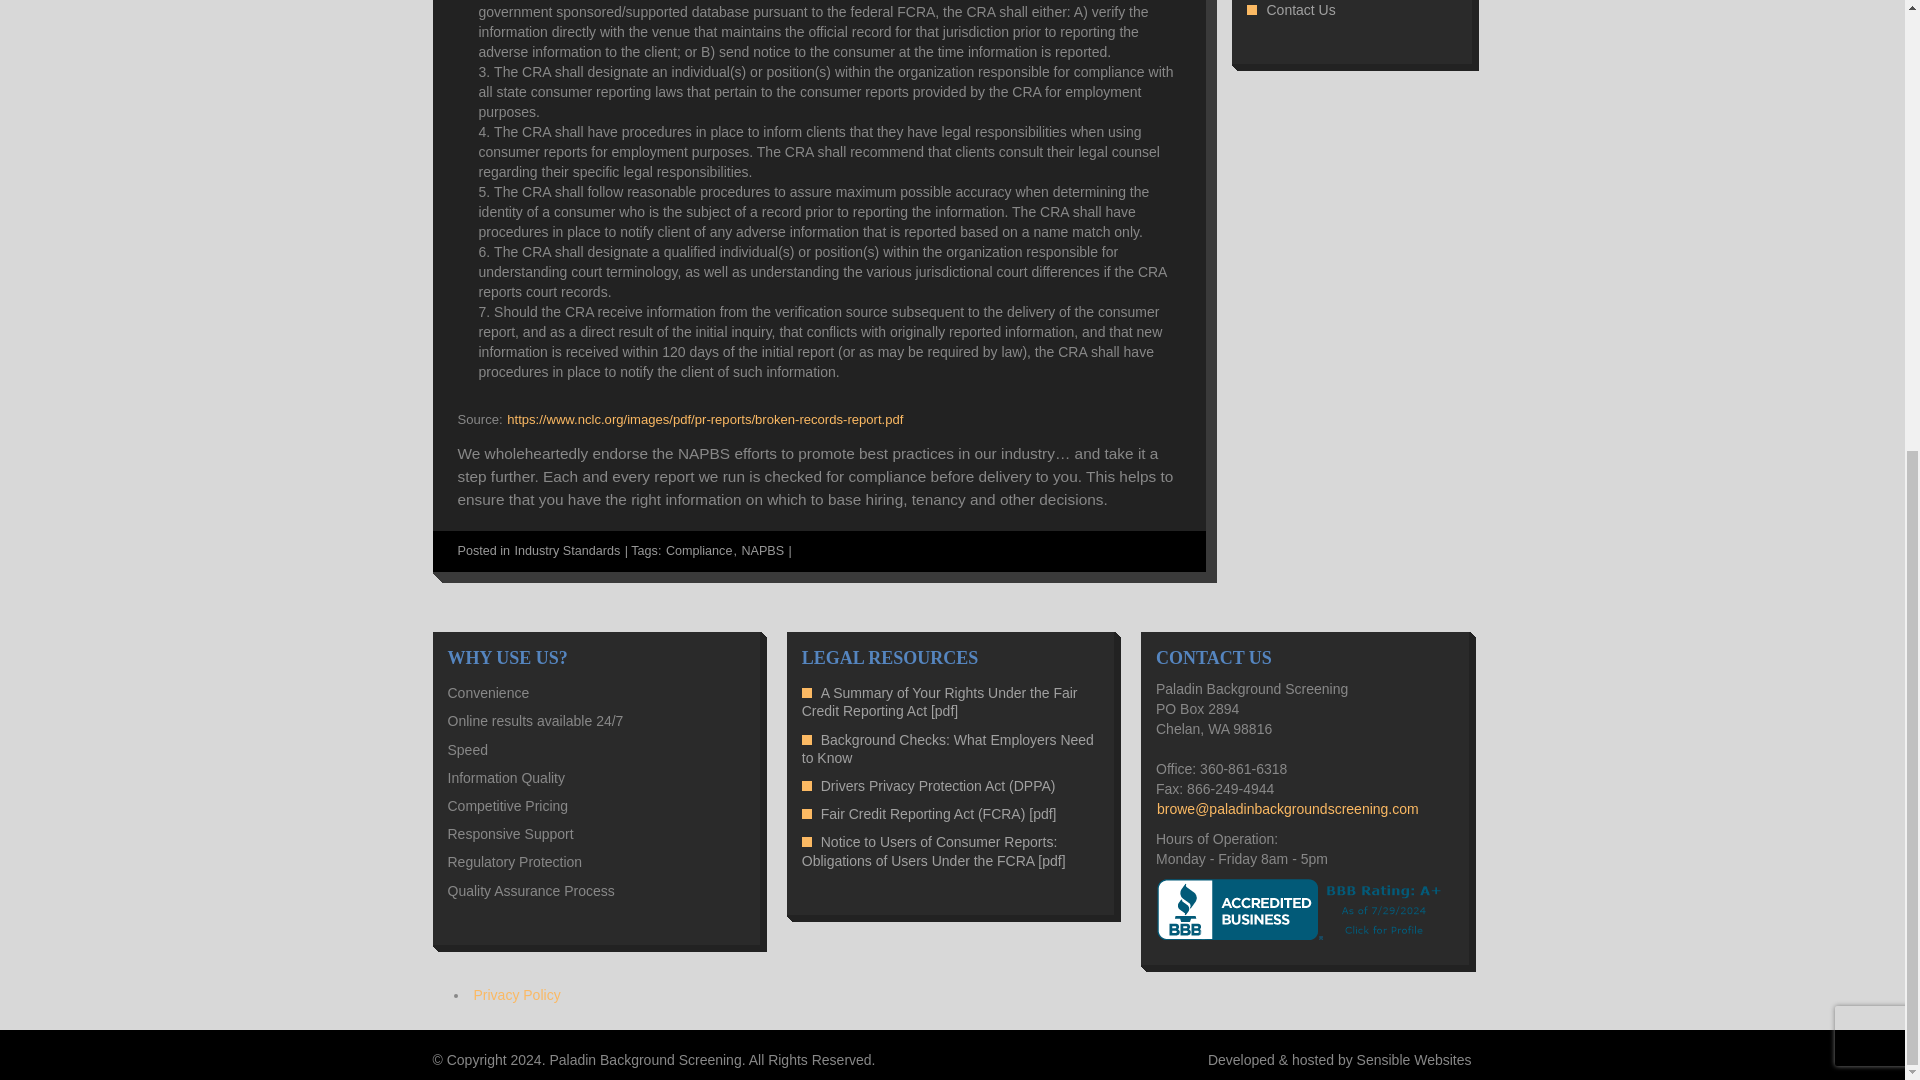 The height and width of the screenshot is (1080, 1920). I want to click on Privacy Policy, so click(517, 995).